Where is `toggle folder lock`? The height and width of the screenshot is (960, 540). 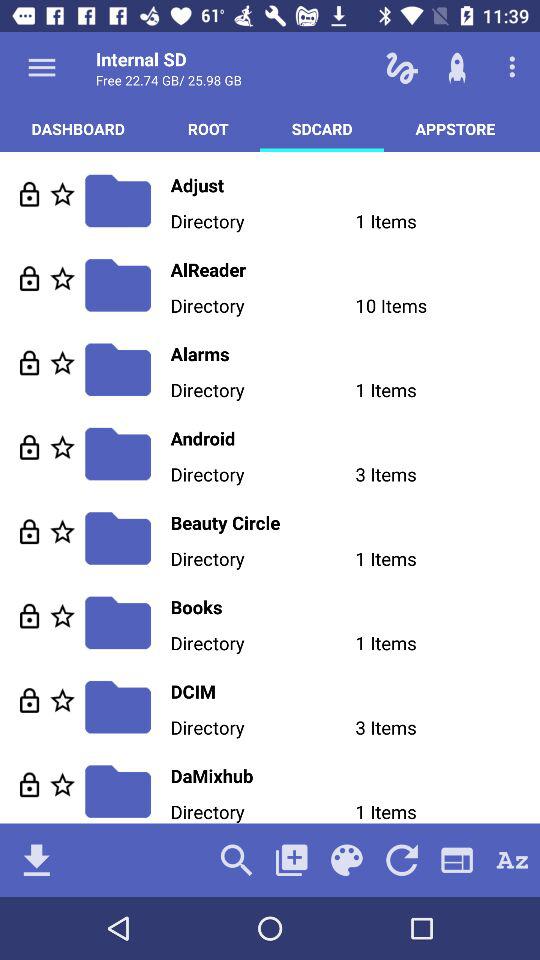 toggle folder lock is located at coordinates (30, 446).